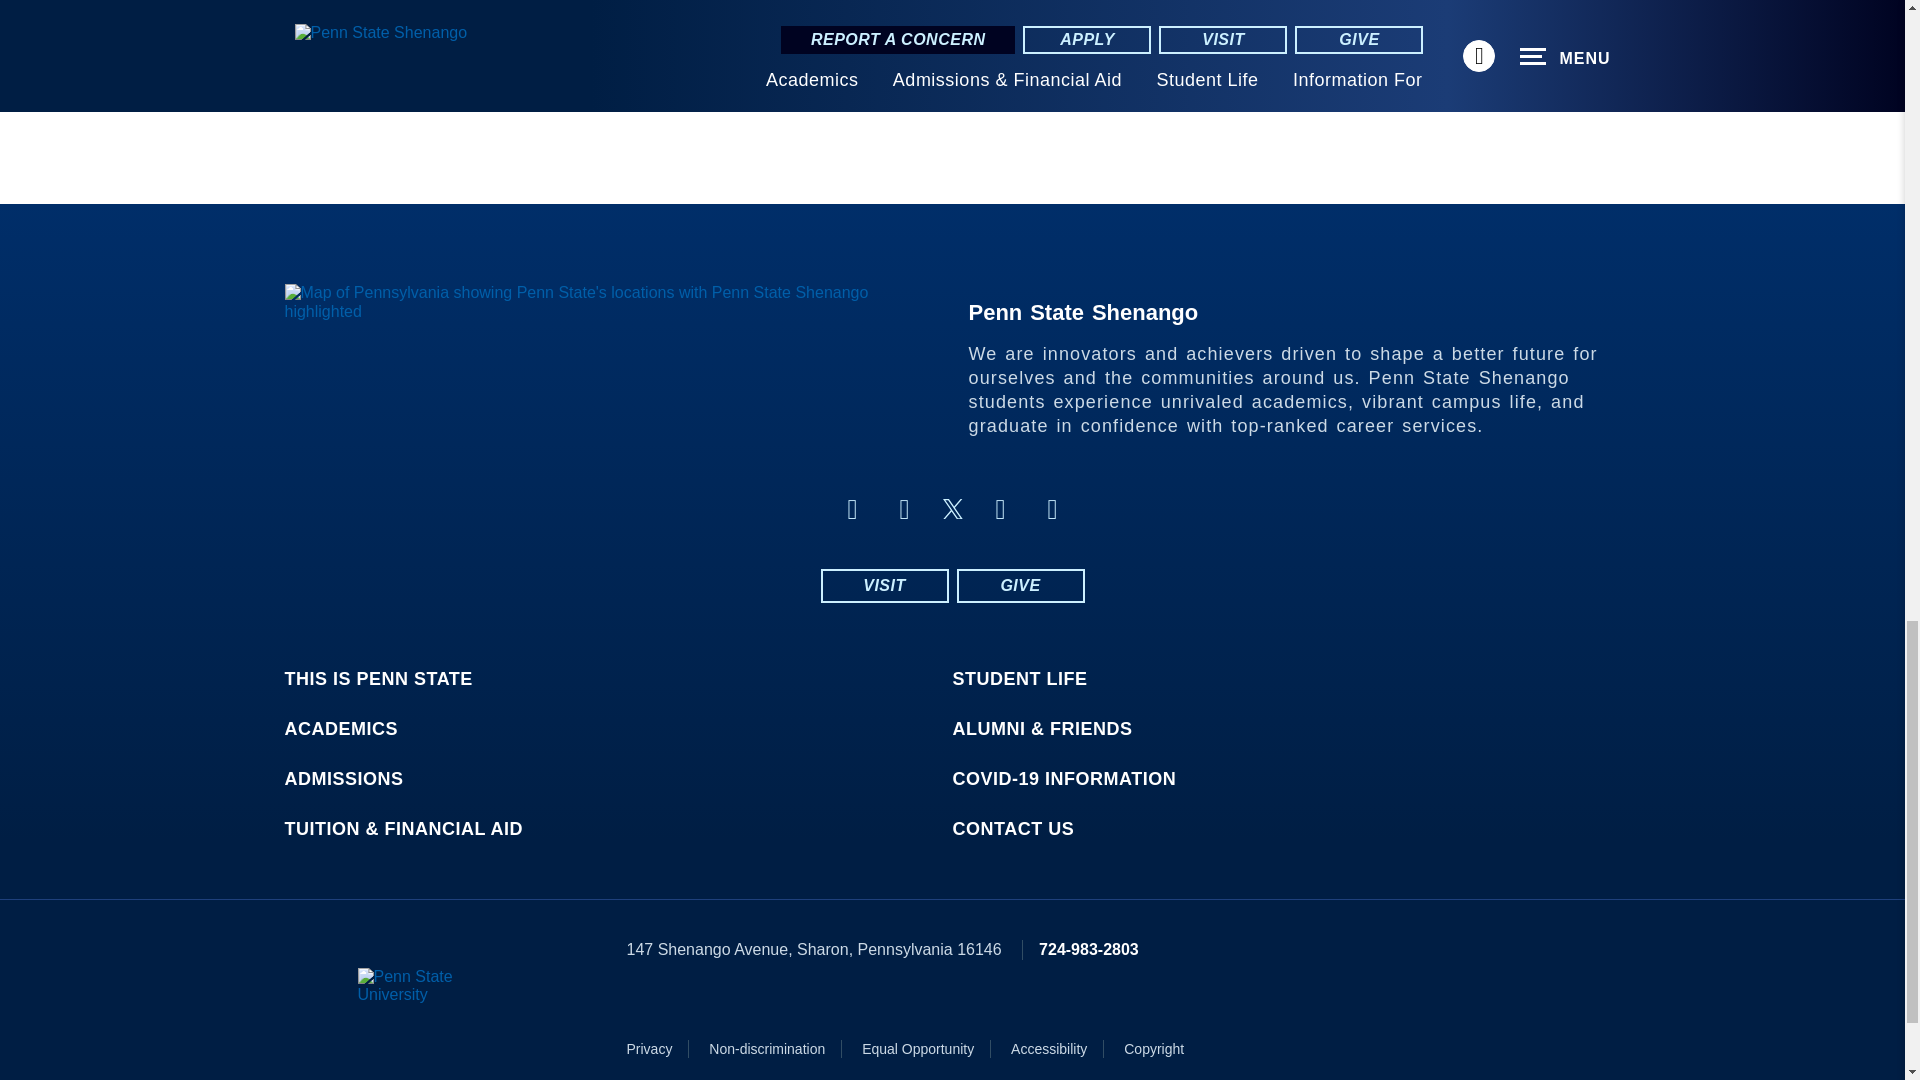 The width and height of the screenshot is (1920, 1080). What do you see at coordinates (1000, 508) in the screenshot?
I see `linkedin` at bounding box center [1000, 508].